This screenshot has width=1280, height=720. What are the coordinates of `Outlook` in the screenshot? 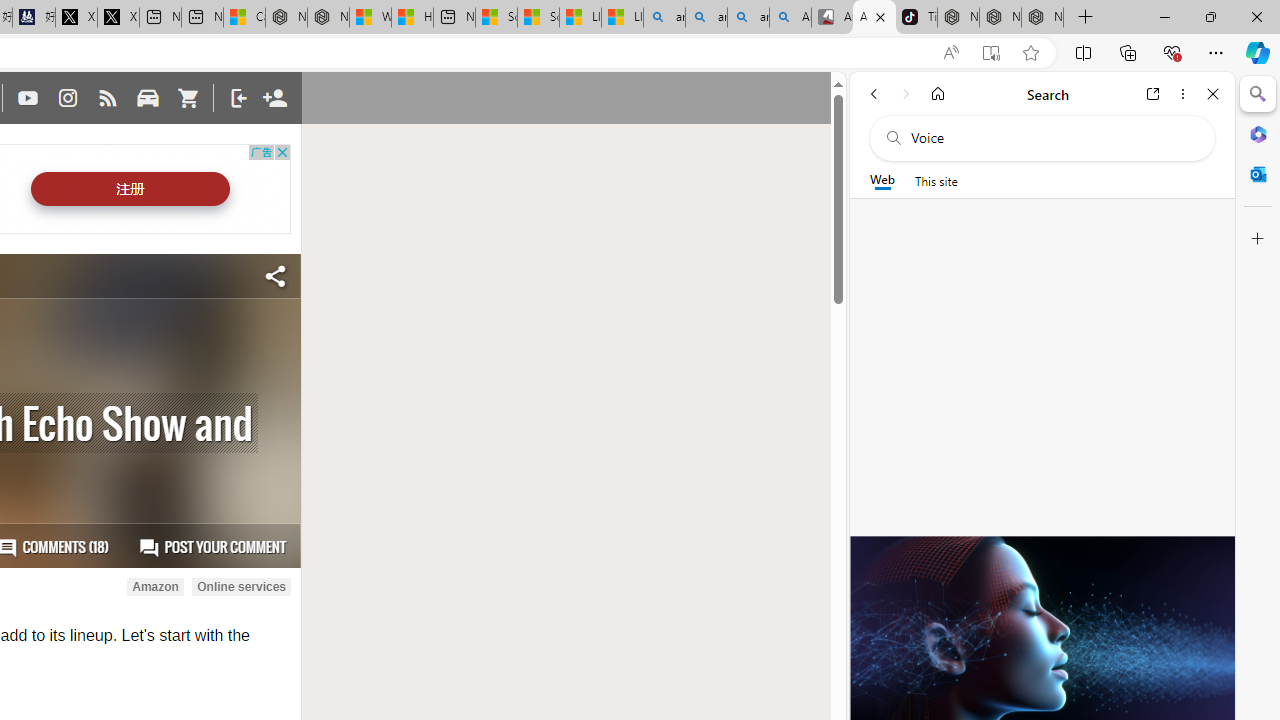 It's located at (1258, 174).